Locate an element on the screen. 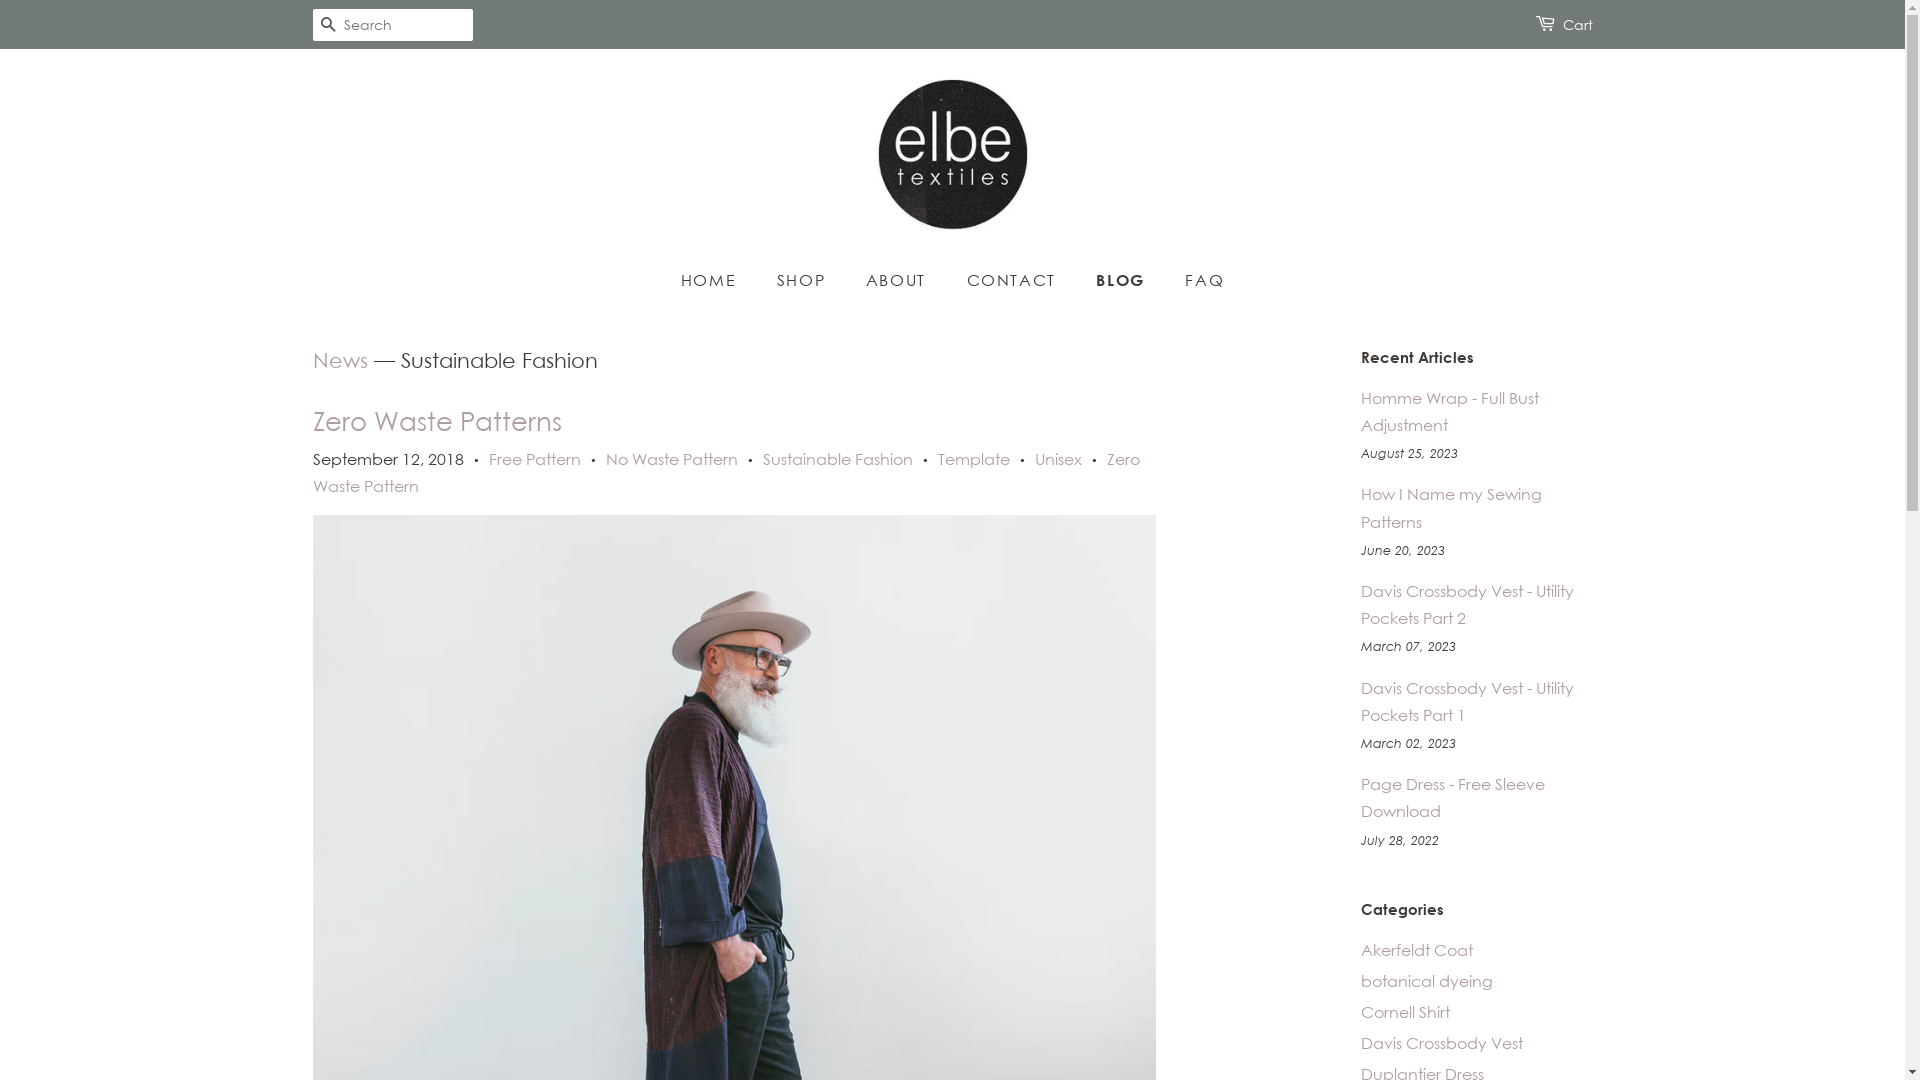 This screenshot has height=1080, width=1920. Davis Crossbody Vest is located at coordinates (1441, 1043).